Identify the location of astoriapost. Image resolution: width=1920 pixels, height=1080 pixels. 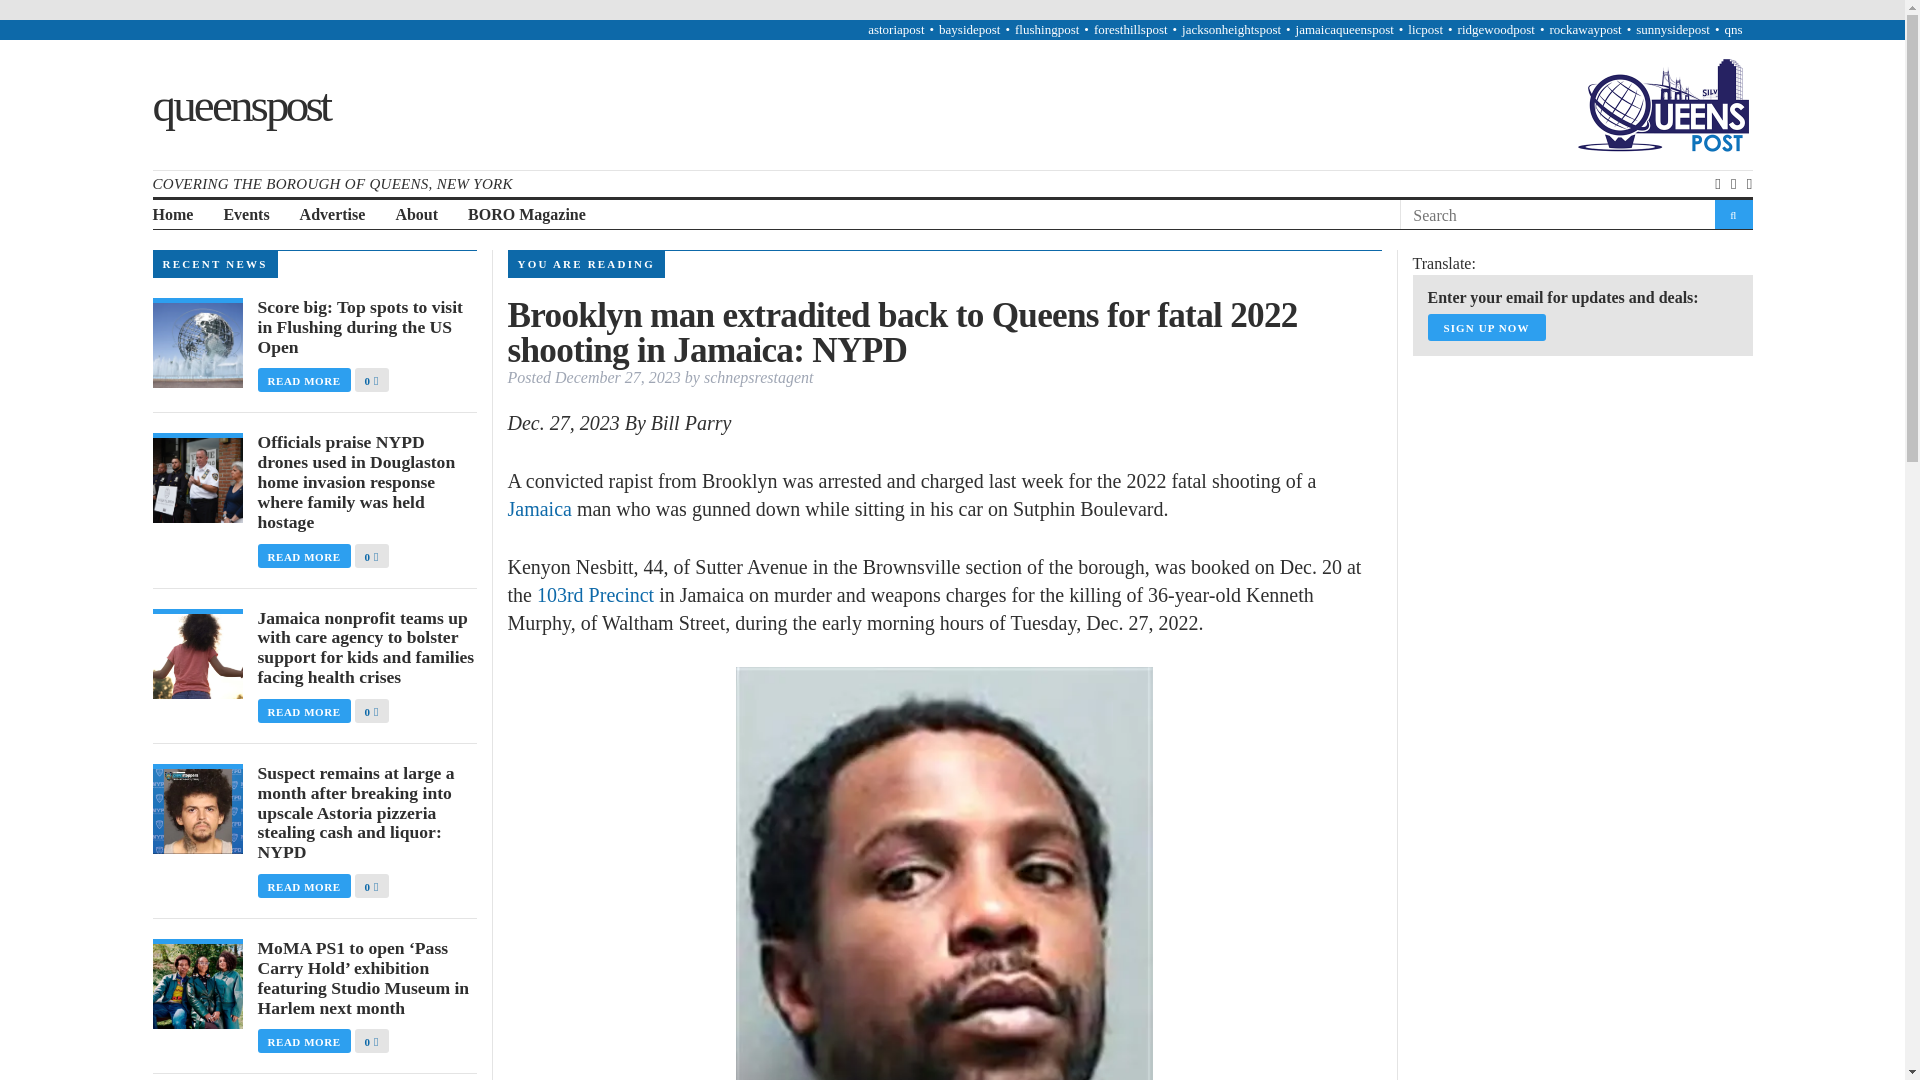
(895, 28).